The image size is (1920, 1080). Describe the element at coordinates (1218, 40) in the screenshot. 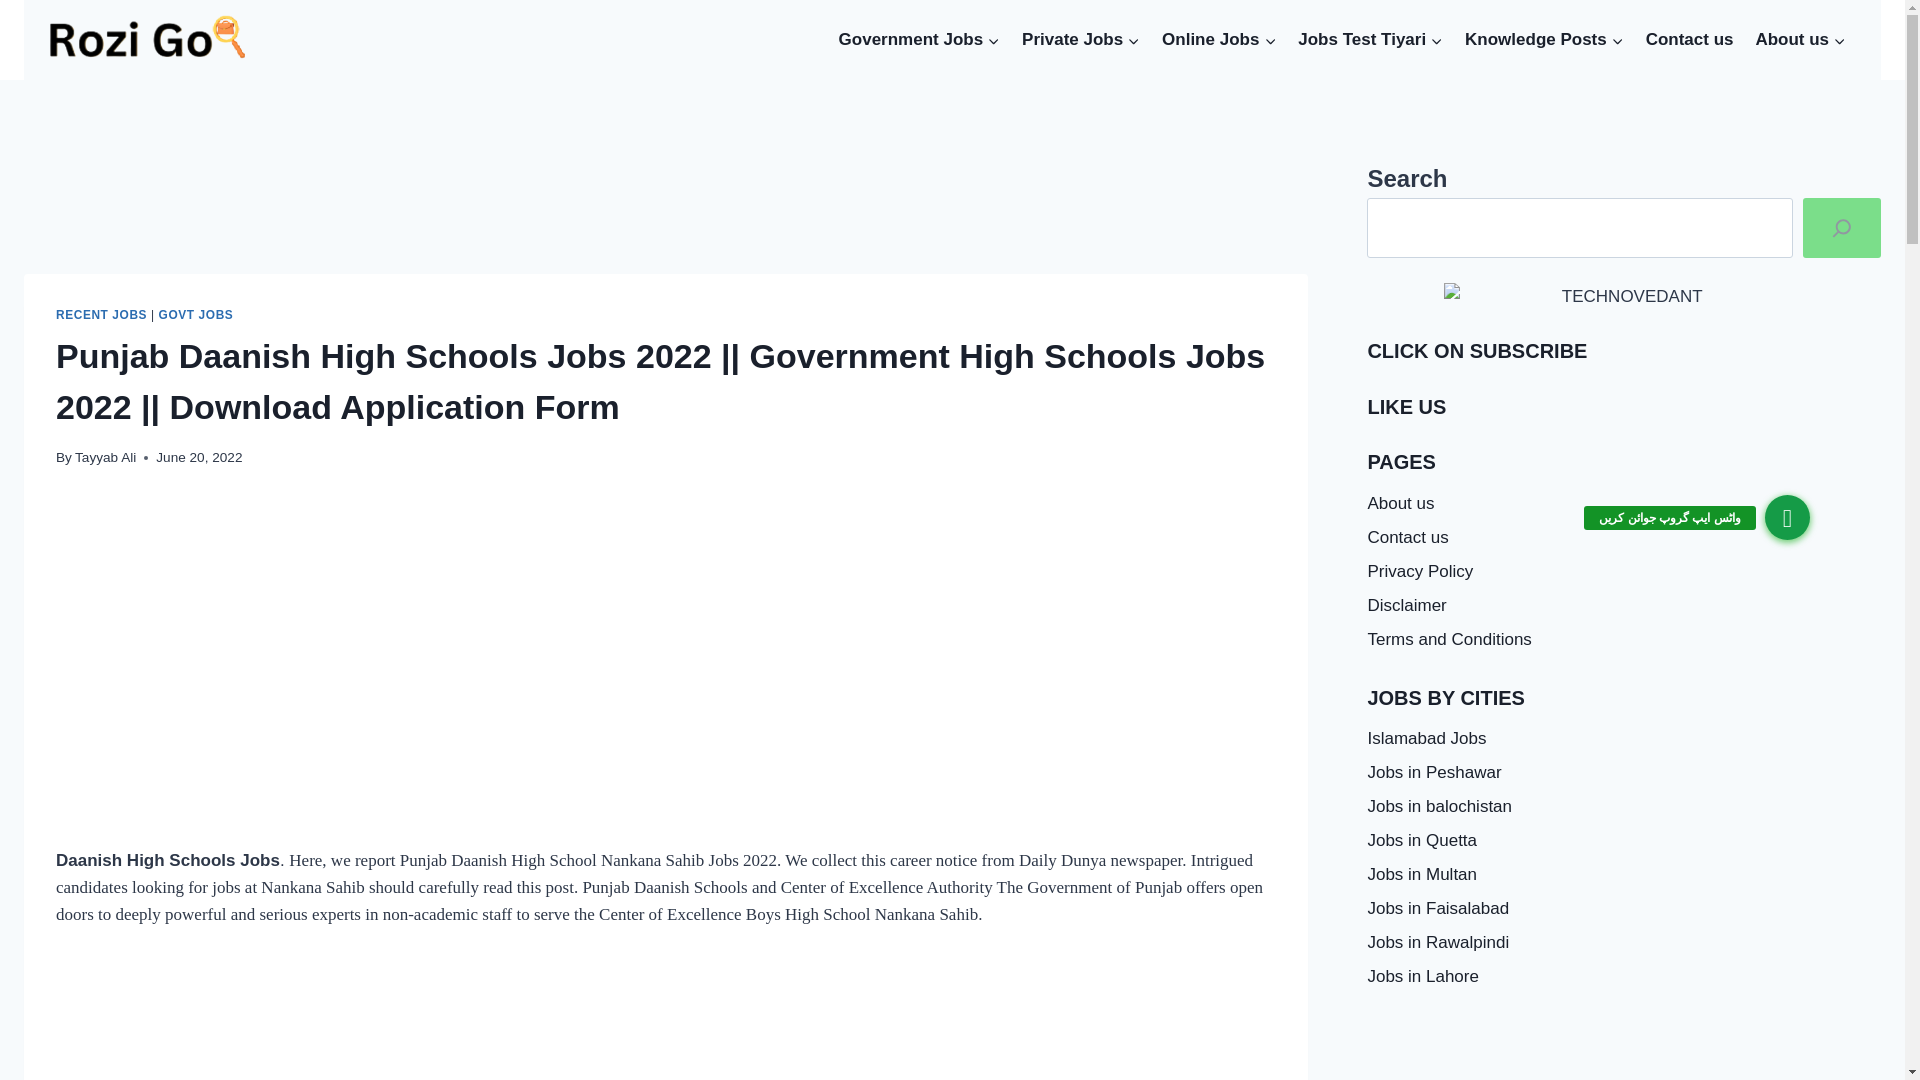

I see `Online Jobs` at that location.